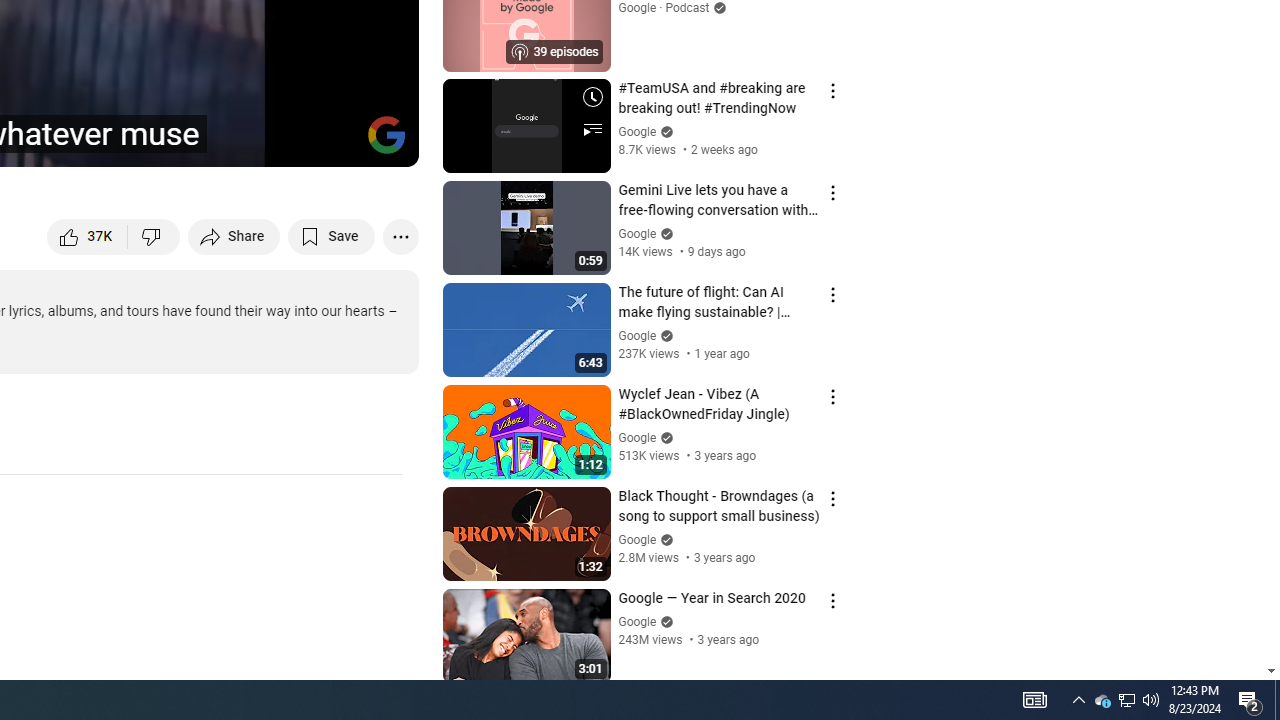 This screenshot has width=1280, height=720. What do you see at coordinates (400, 236) in the screenshot?
I see `More actions` at bounding box center [400, 236].